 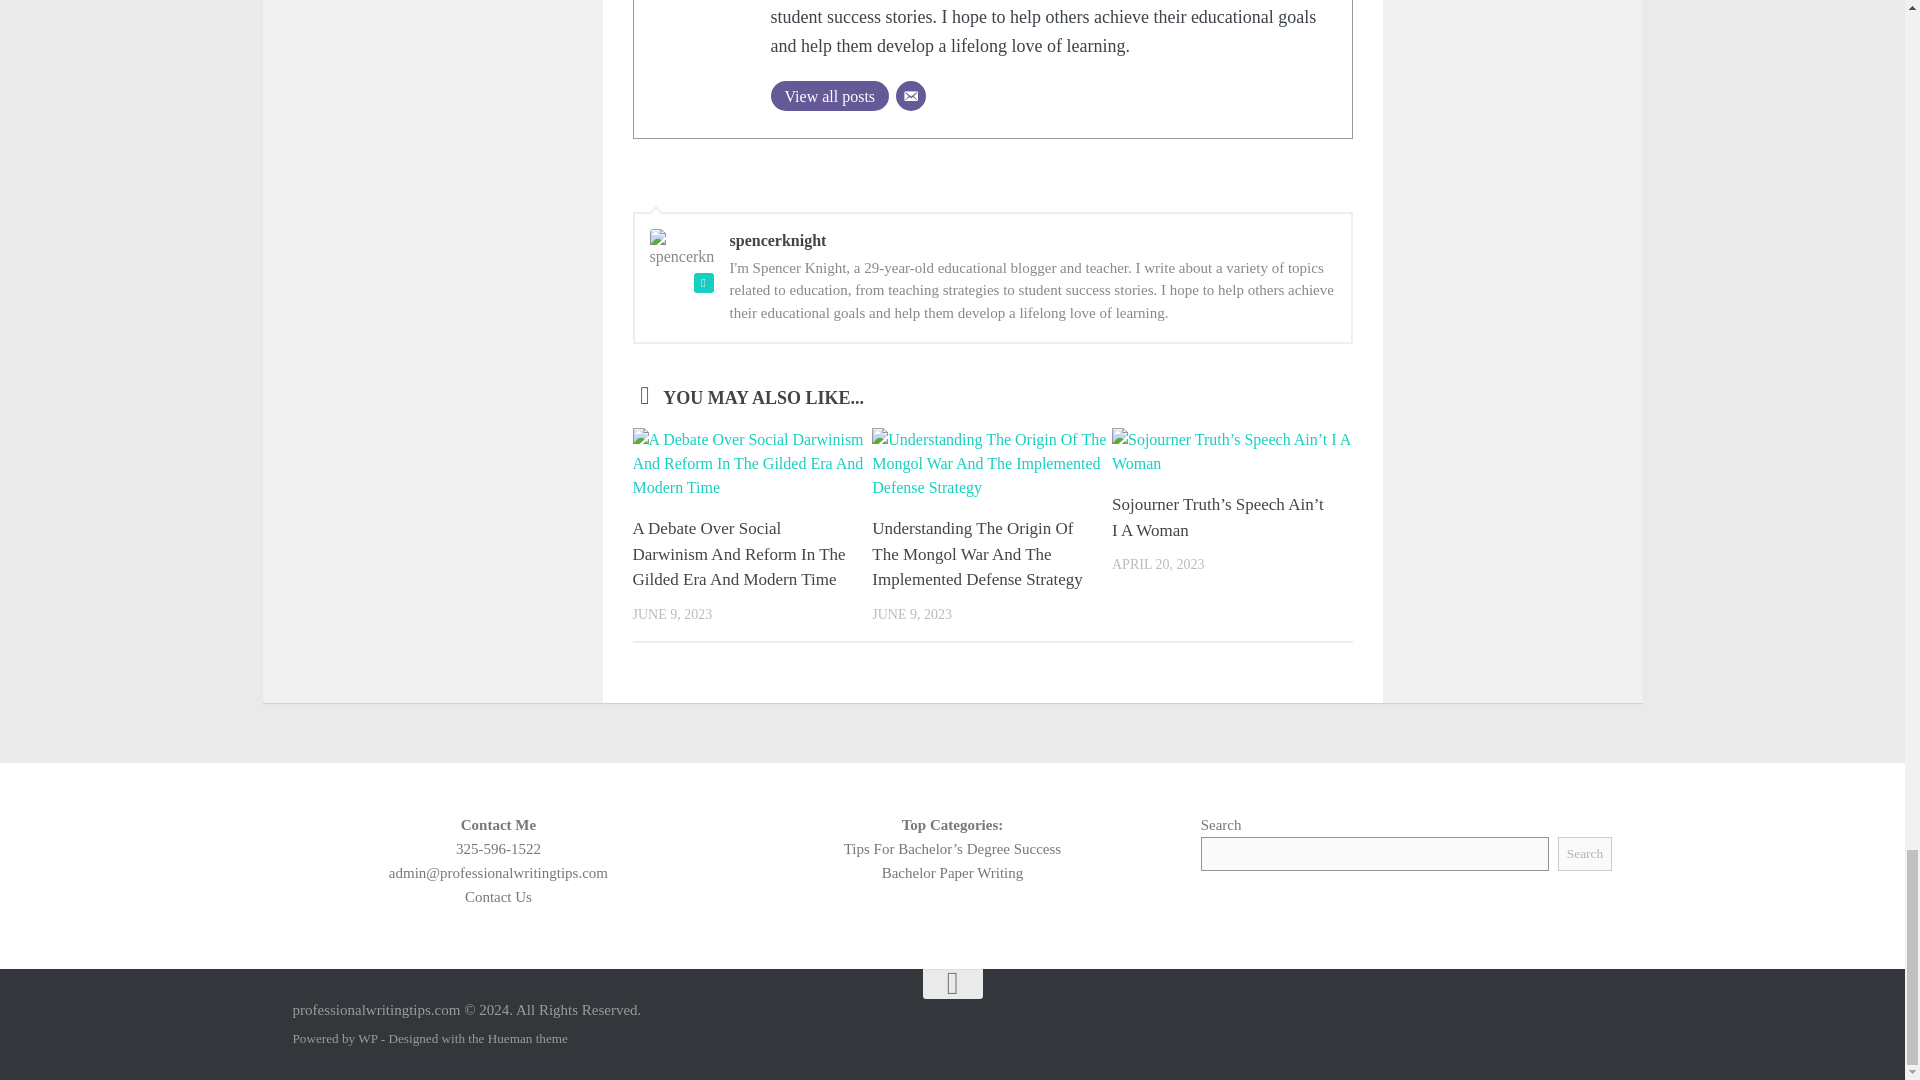 What do you see at coordinates (828, 94) in the screenshot?
I see `View all posts` at bounding box center [828, 94].